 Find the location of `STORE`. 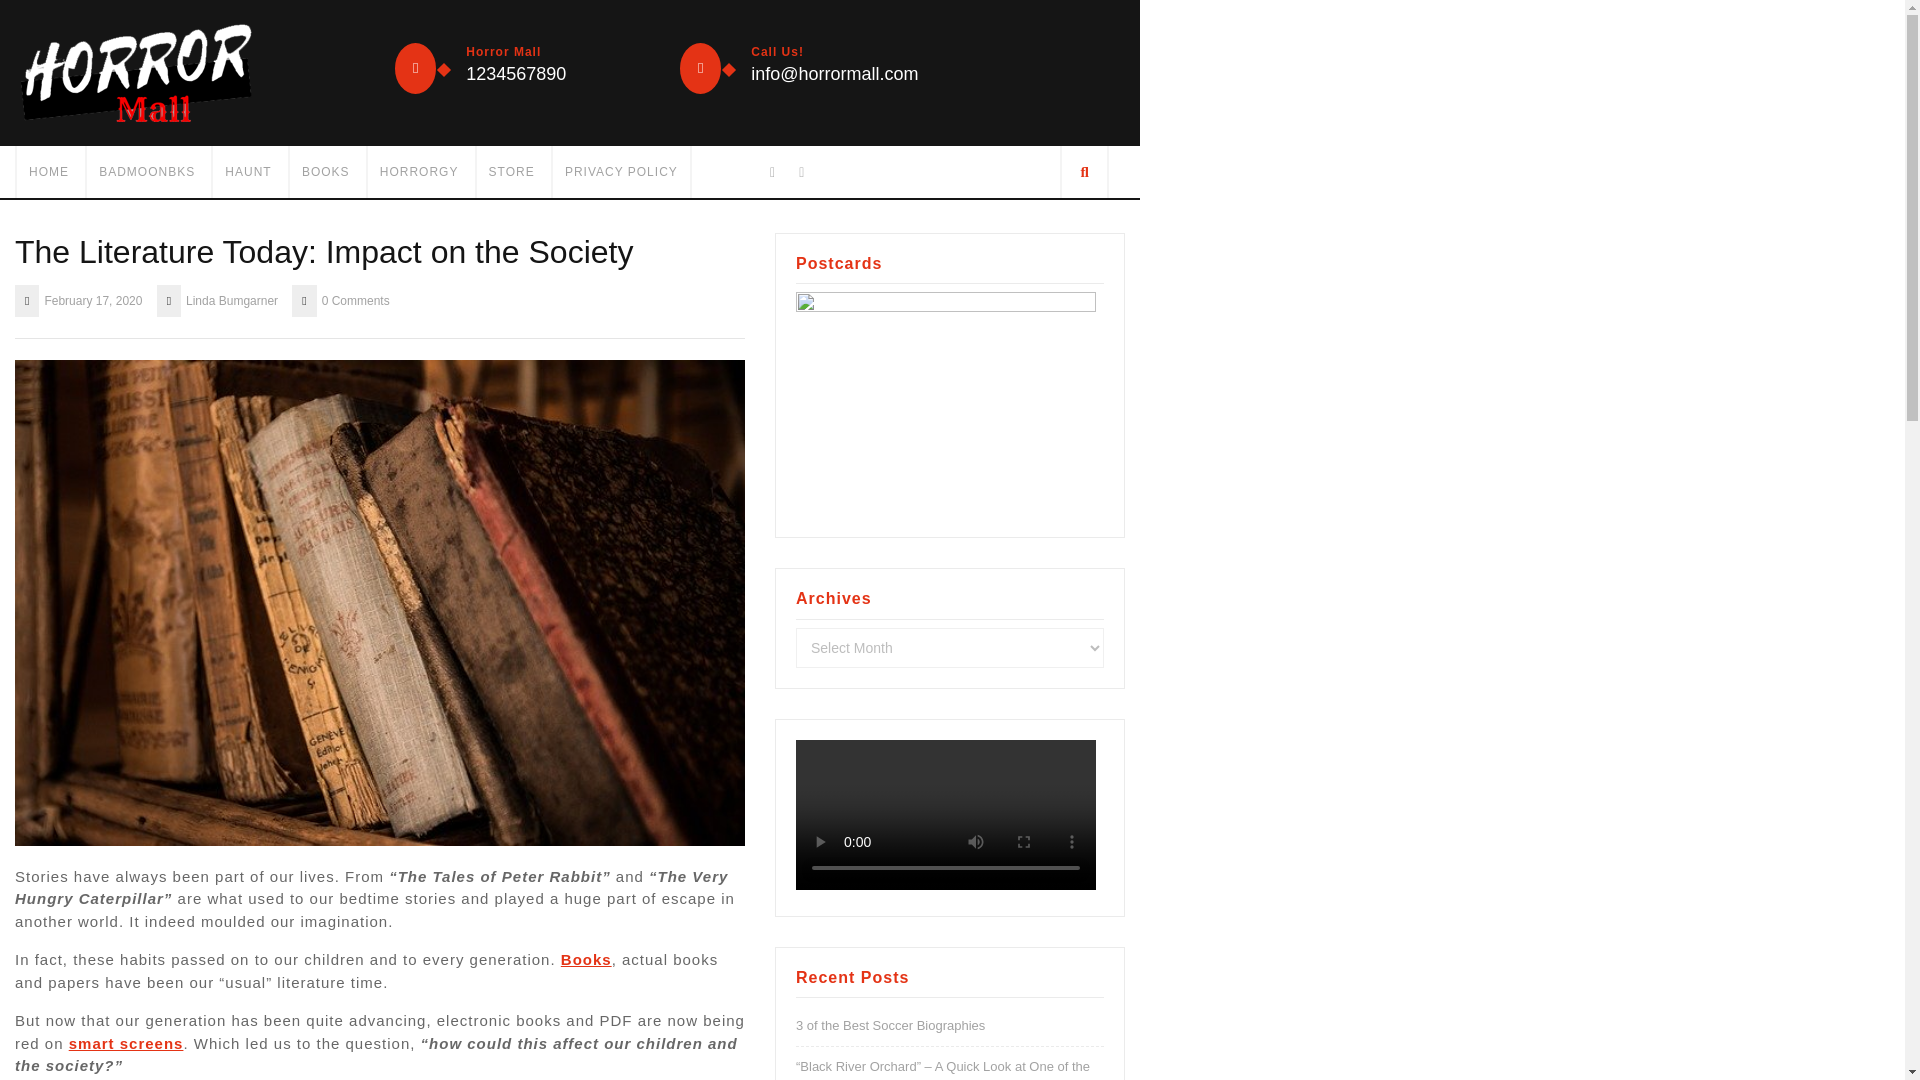

STORE is located at coordinates (512, 172).